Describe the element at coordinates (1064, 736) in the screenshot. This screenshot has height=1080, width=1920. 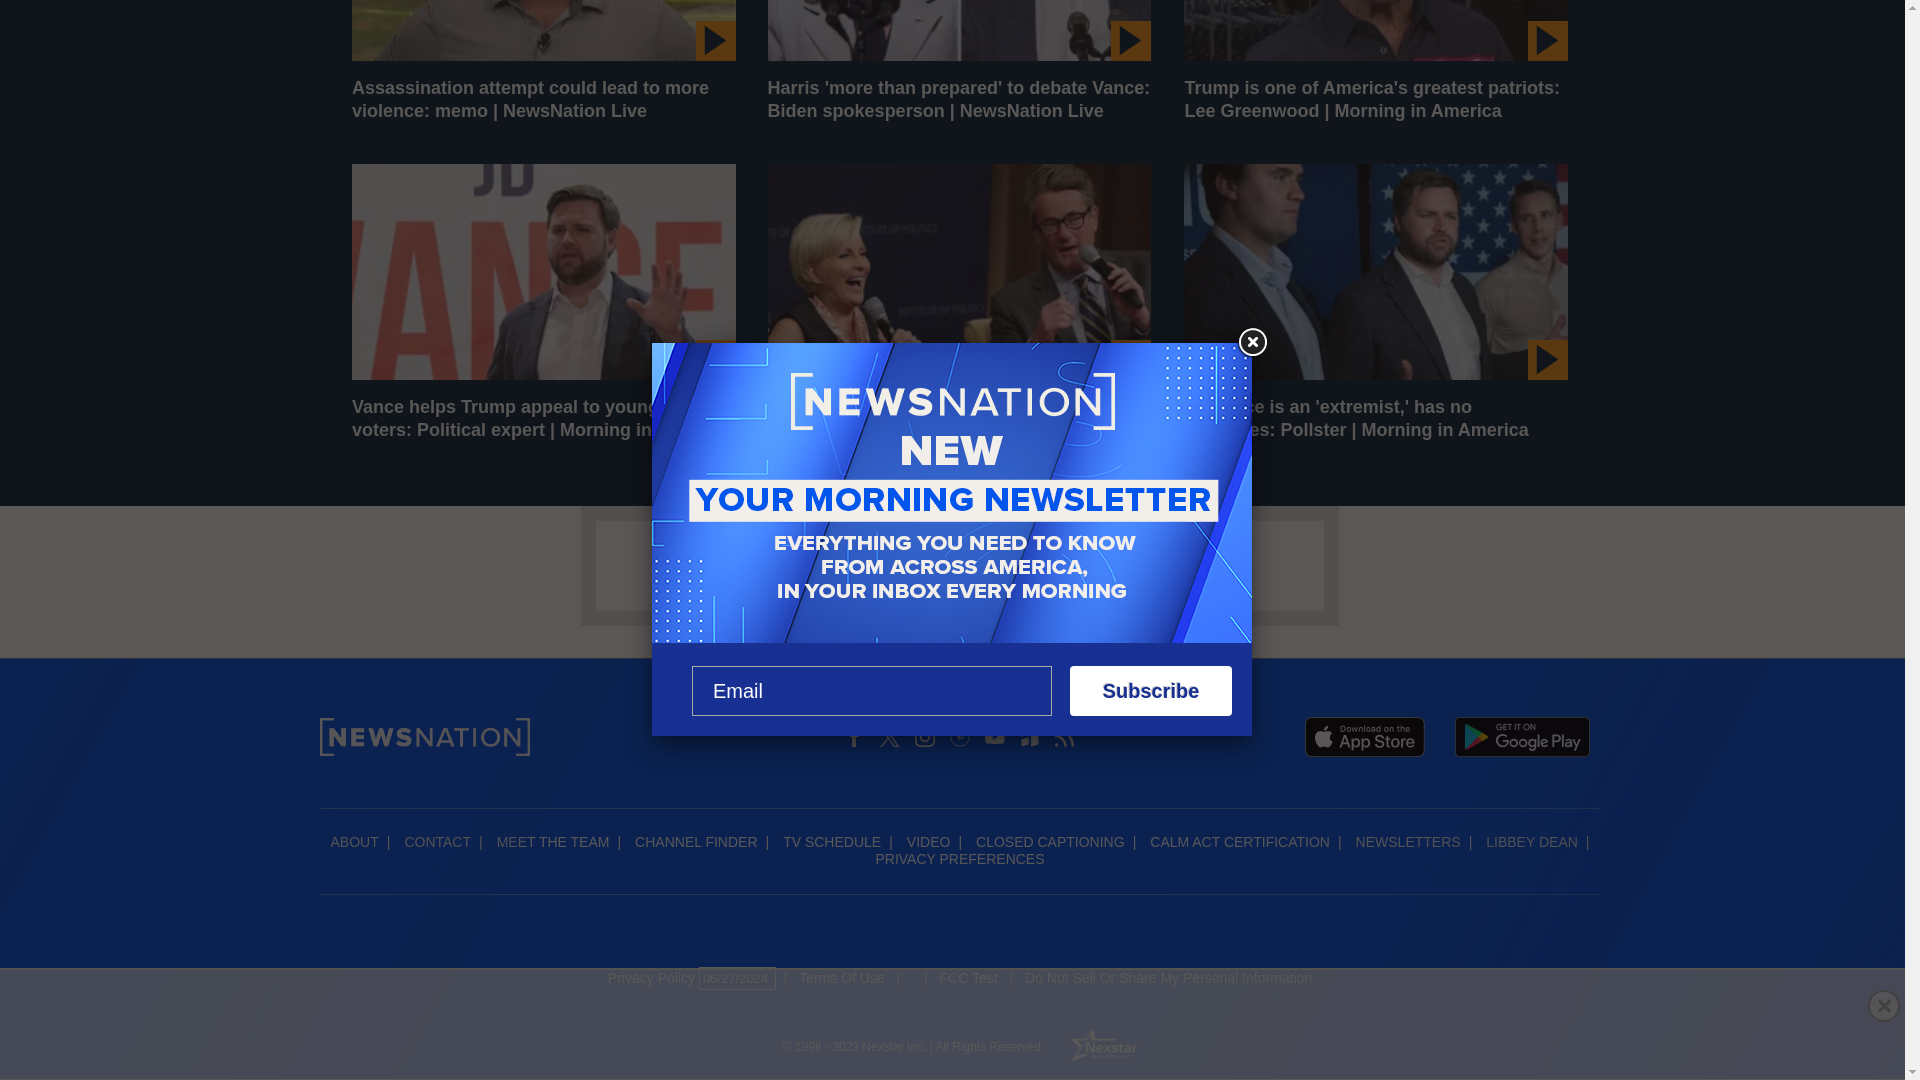
I see `RSS Feed` at that location.